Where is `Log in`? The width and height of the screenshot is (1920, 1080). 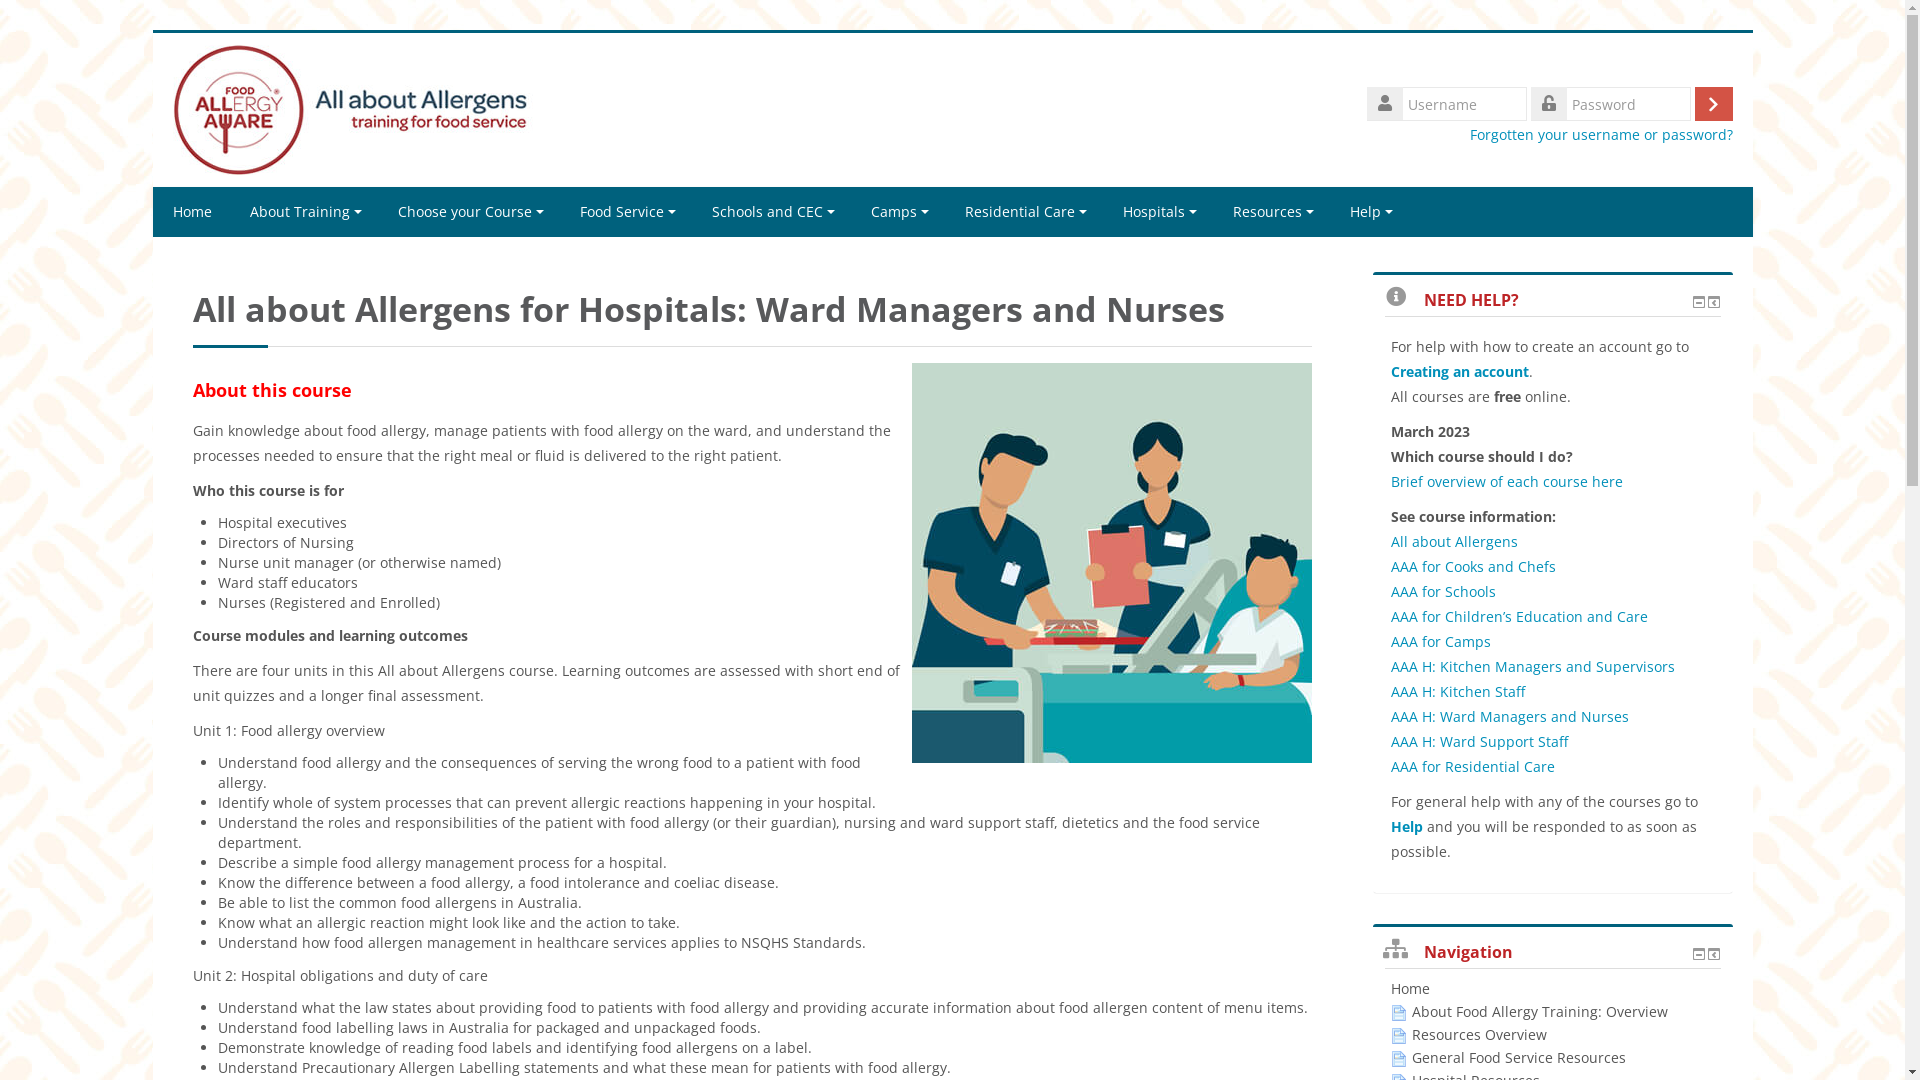 Log in is located at coordinates (1713, 104).